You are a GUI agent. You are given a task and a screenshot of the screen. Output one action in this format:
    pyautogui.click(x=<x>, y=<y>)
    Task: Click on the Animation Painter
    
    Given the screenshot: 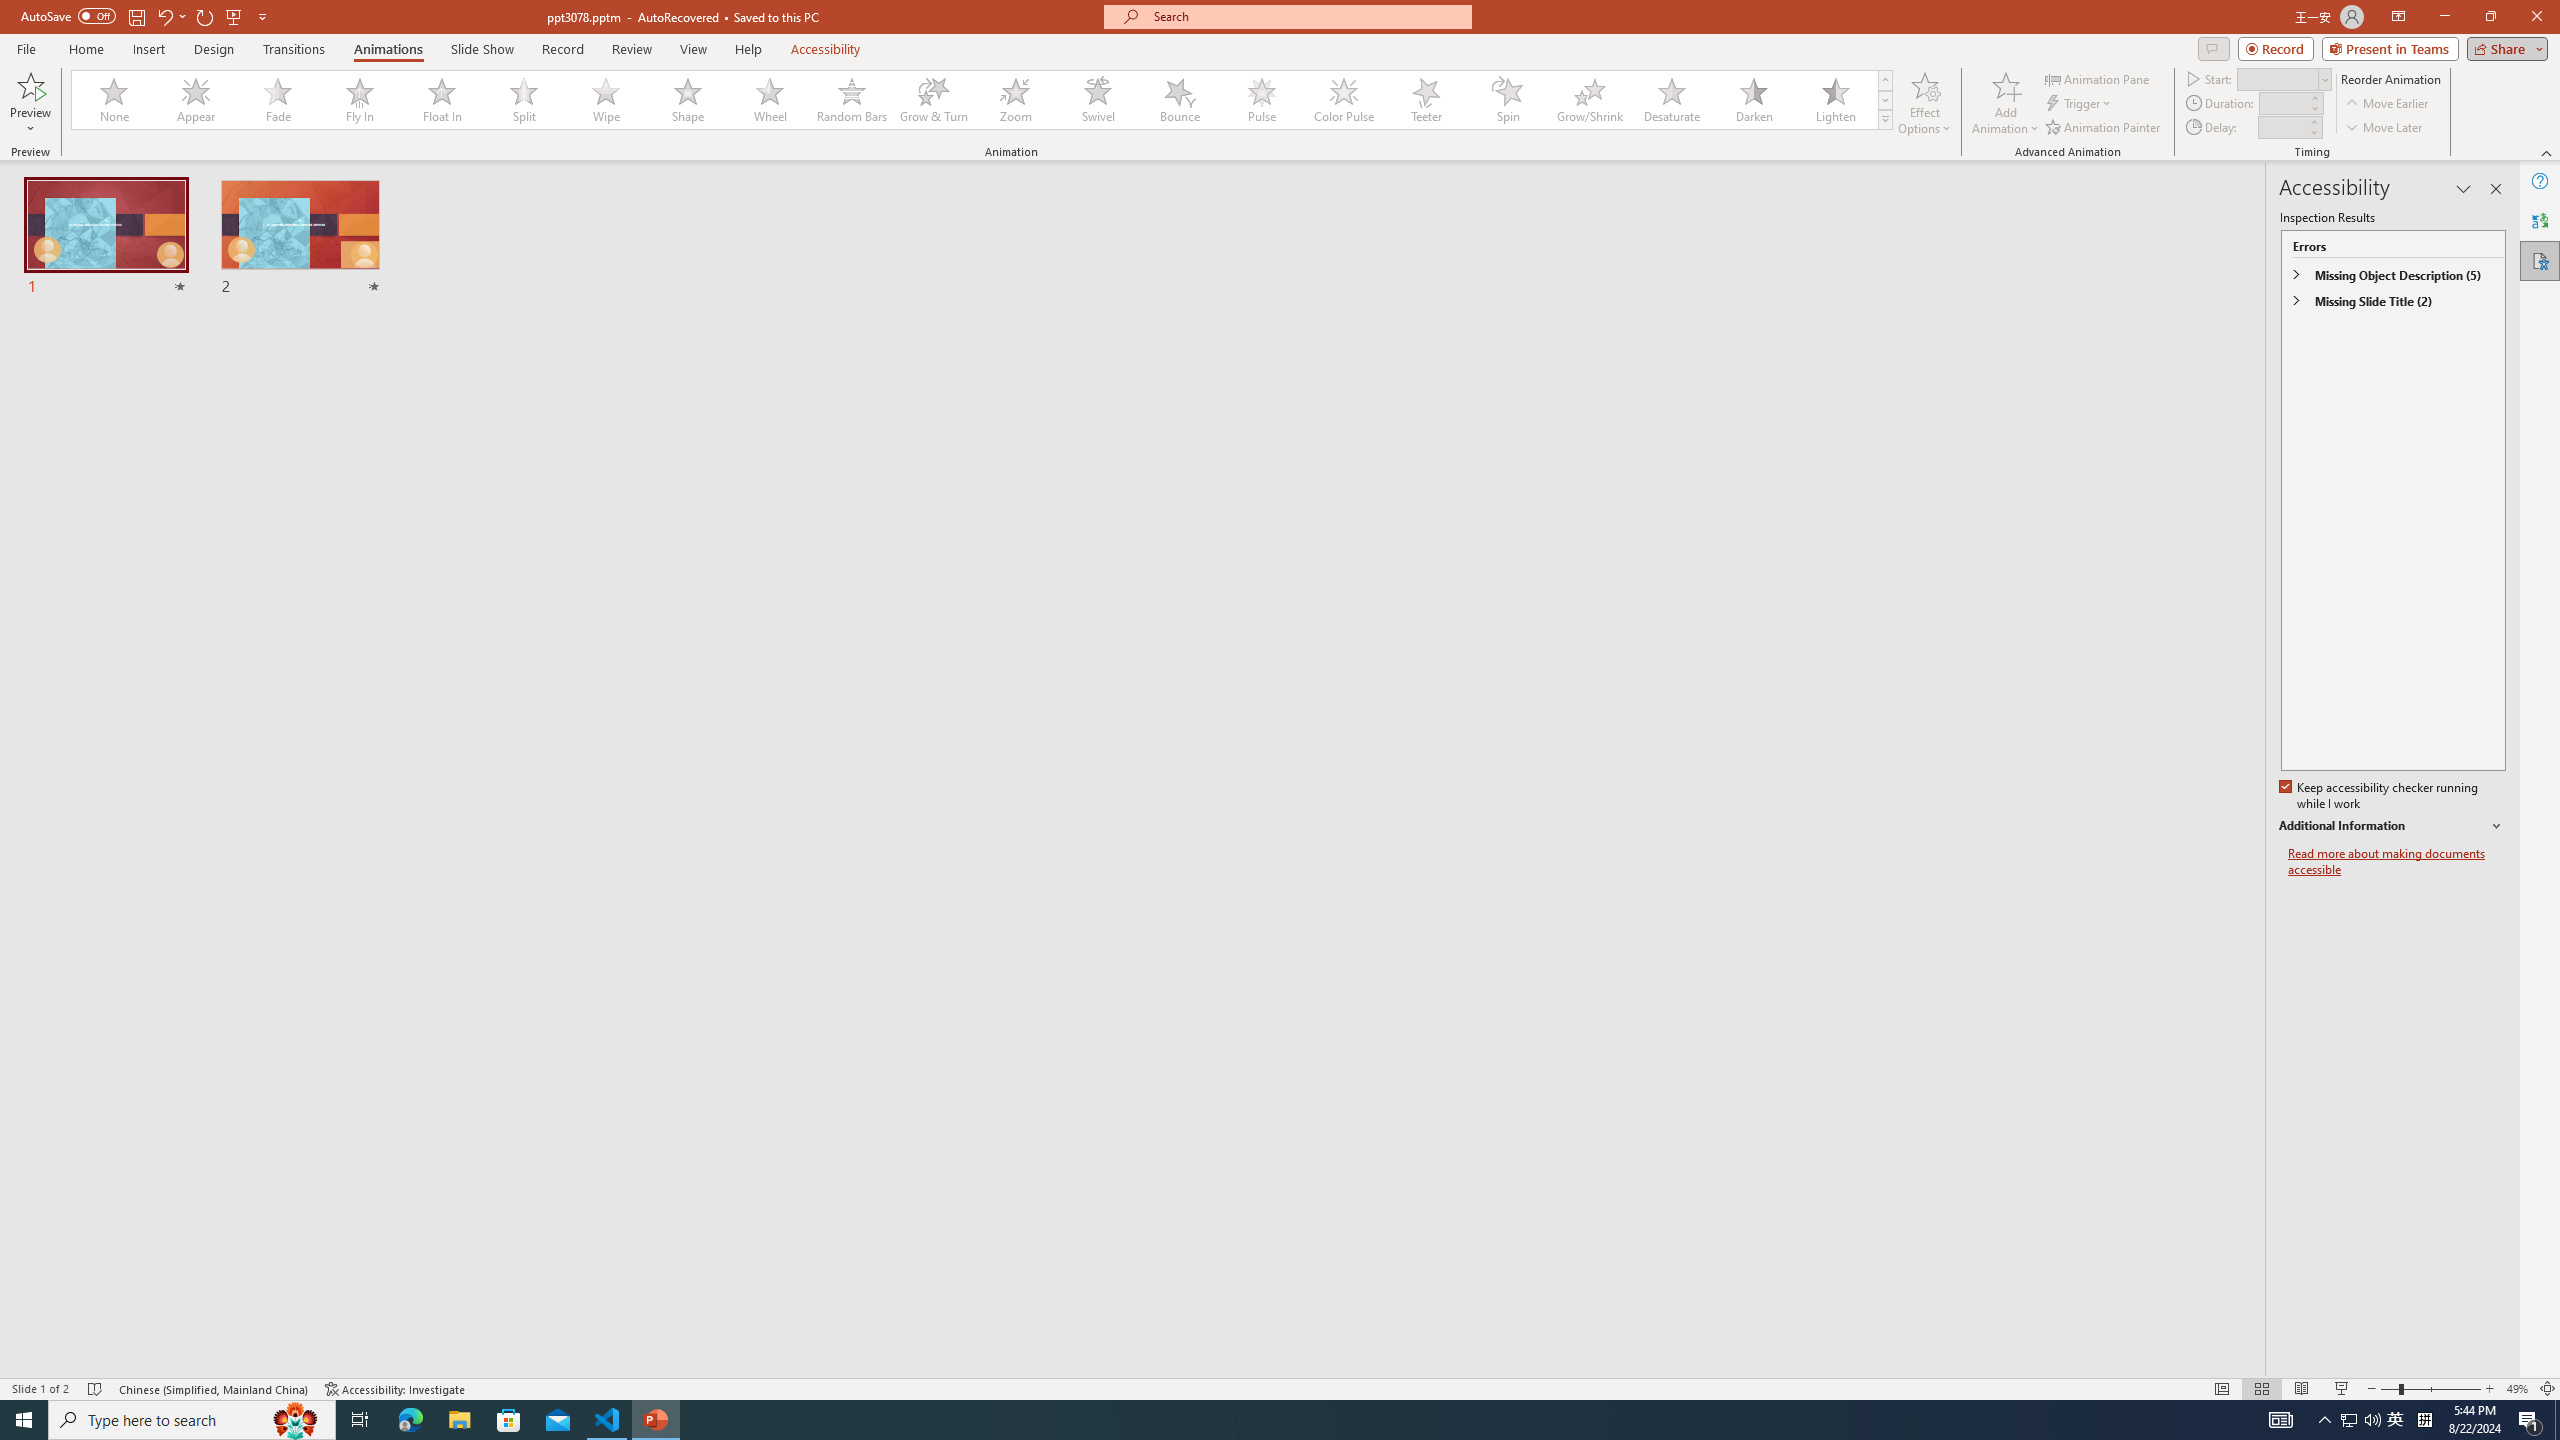 What is the action you would take?
    pyautogui.click(x=2104, y=128)
    